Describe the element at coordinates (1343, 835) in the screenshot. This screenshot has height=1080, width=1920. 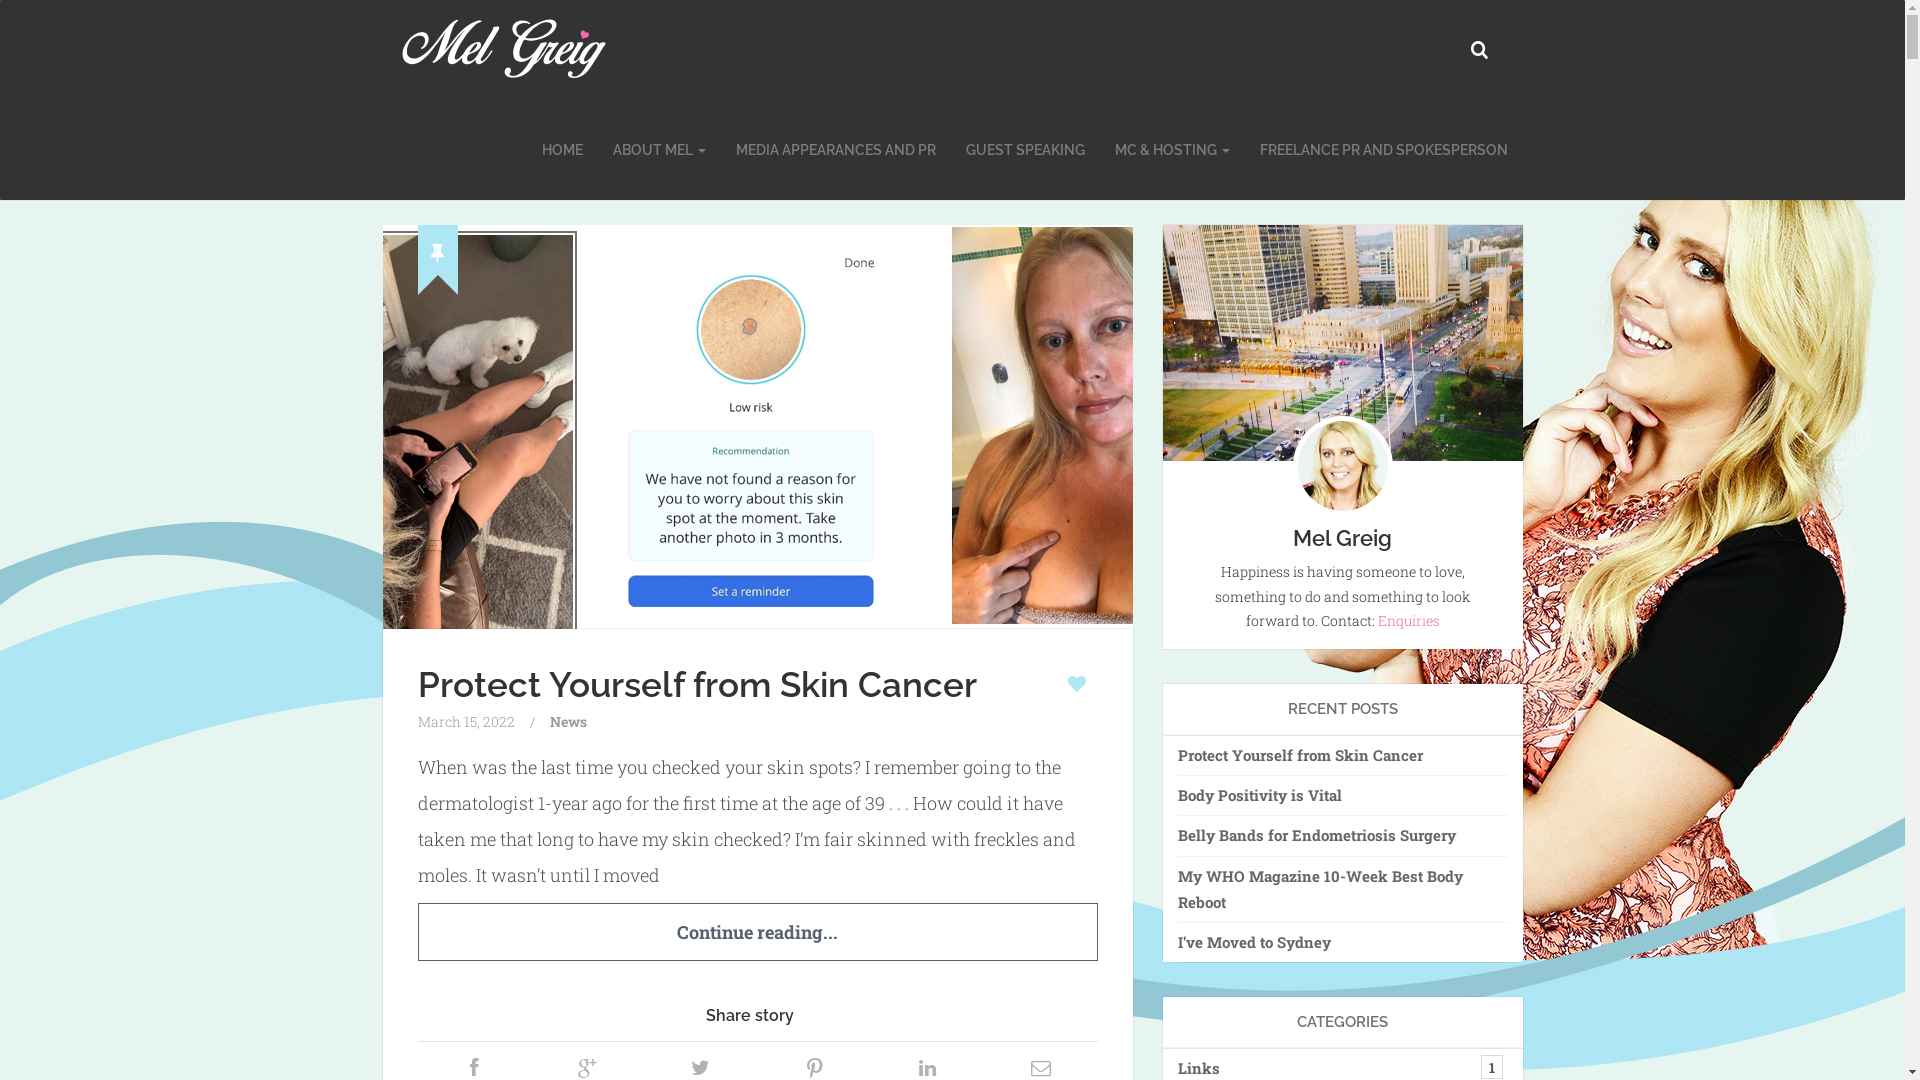
I see `Belly Bands for Endometriosis Surgery` at that location.